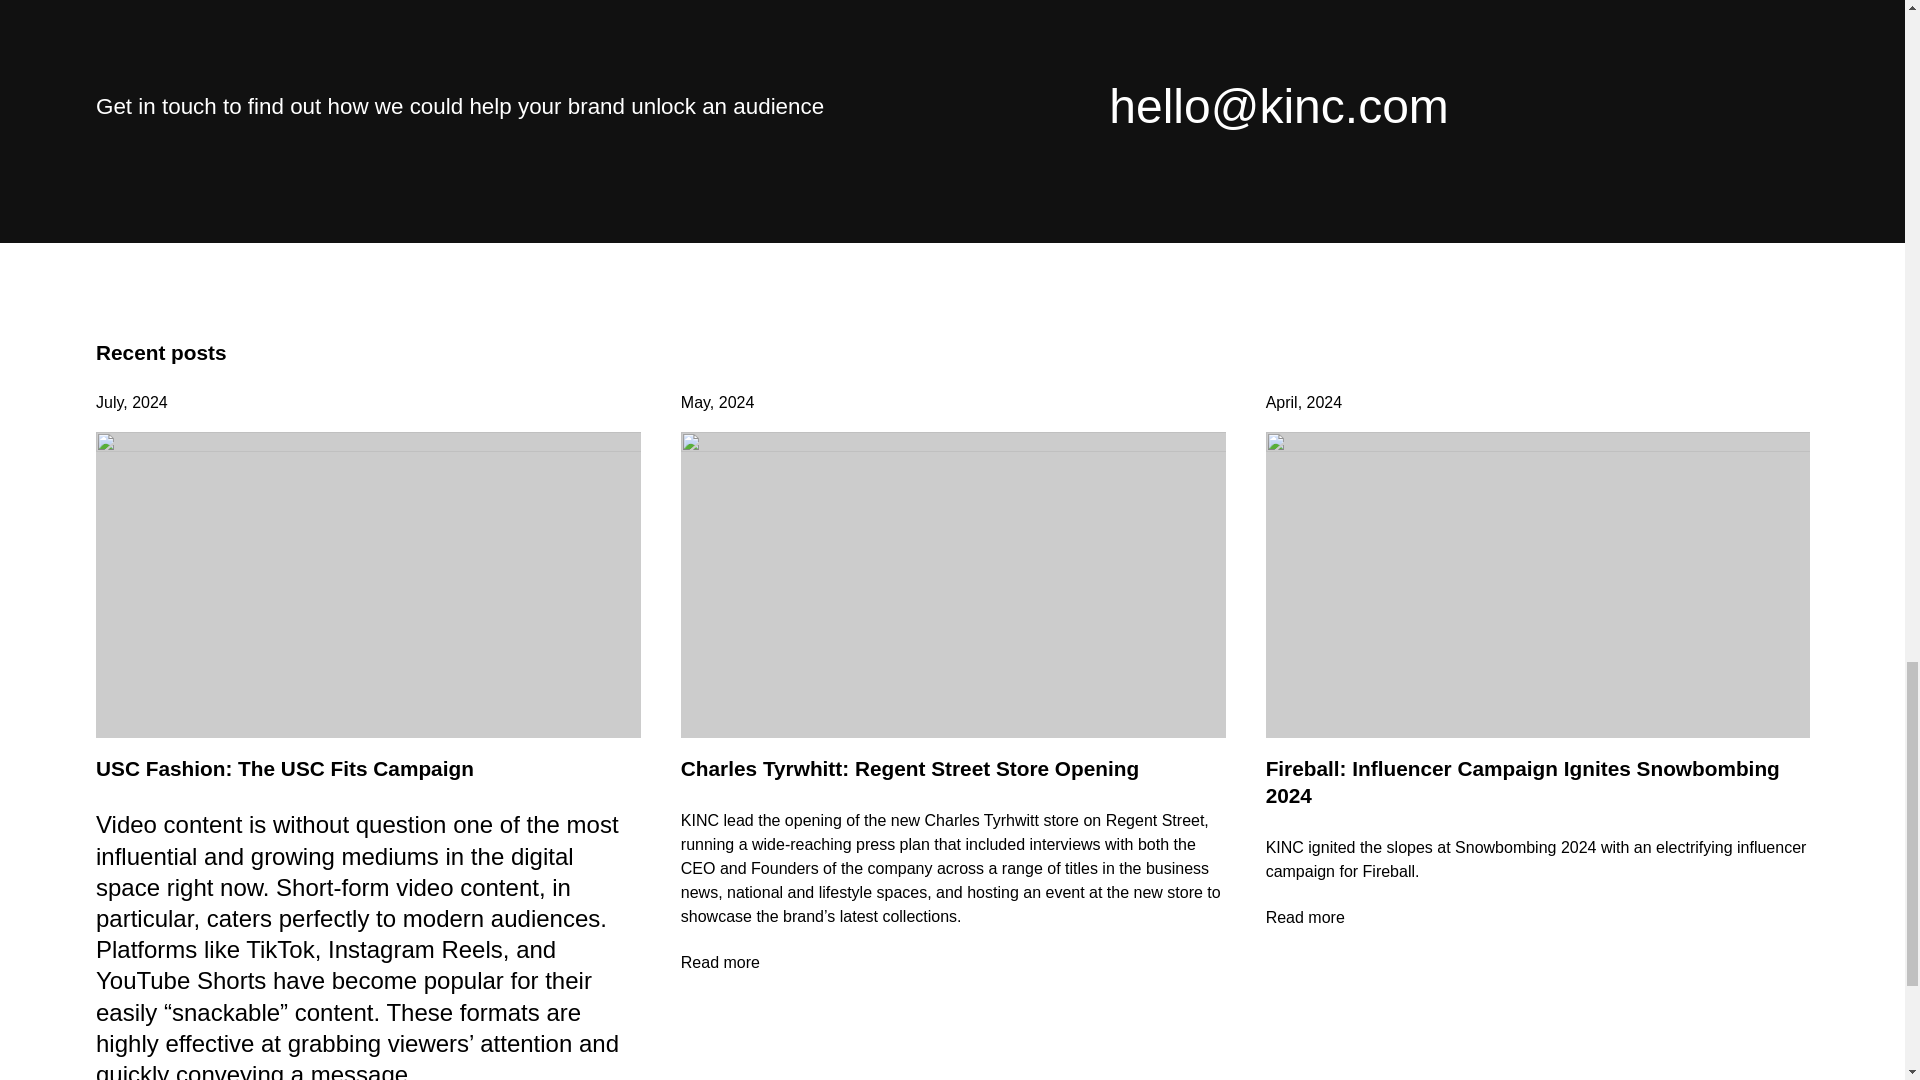 The image size is (1920, 1080). What do you see at coordinates (736, 402) in the screenshot?
I see `2024` at bounding box center [736, 402].